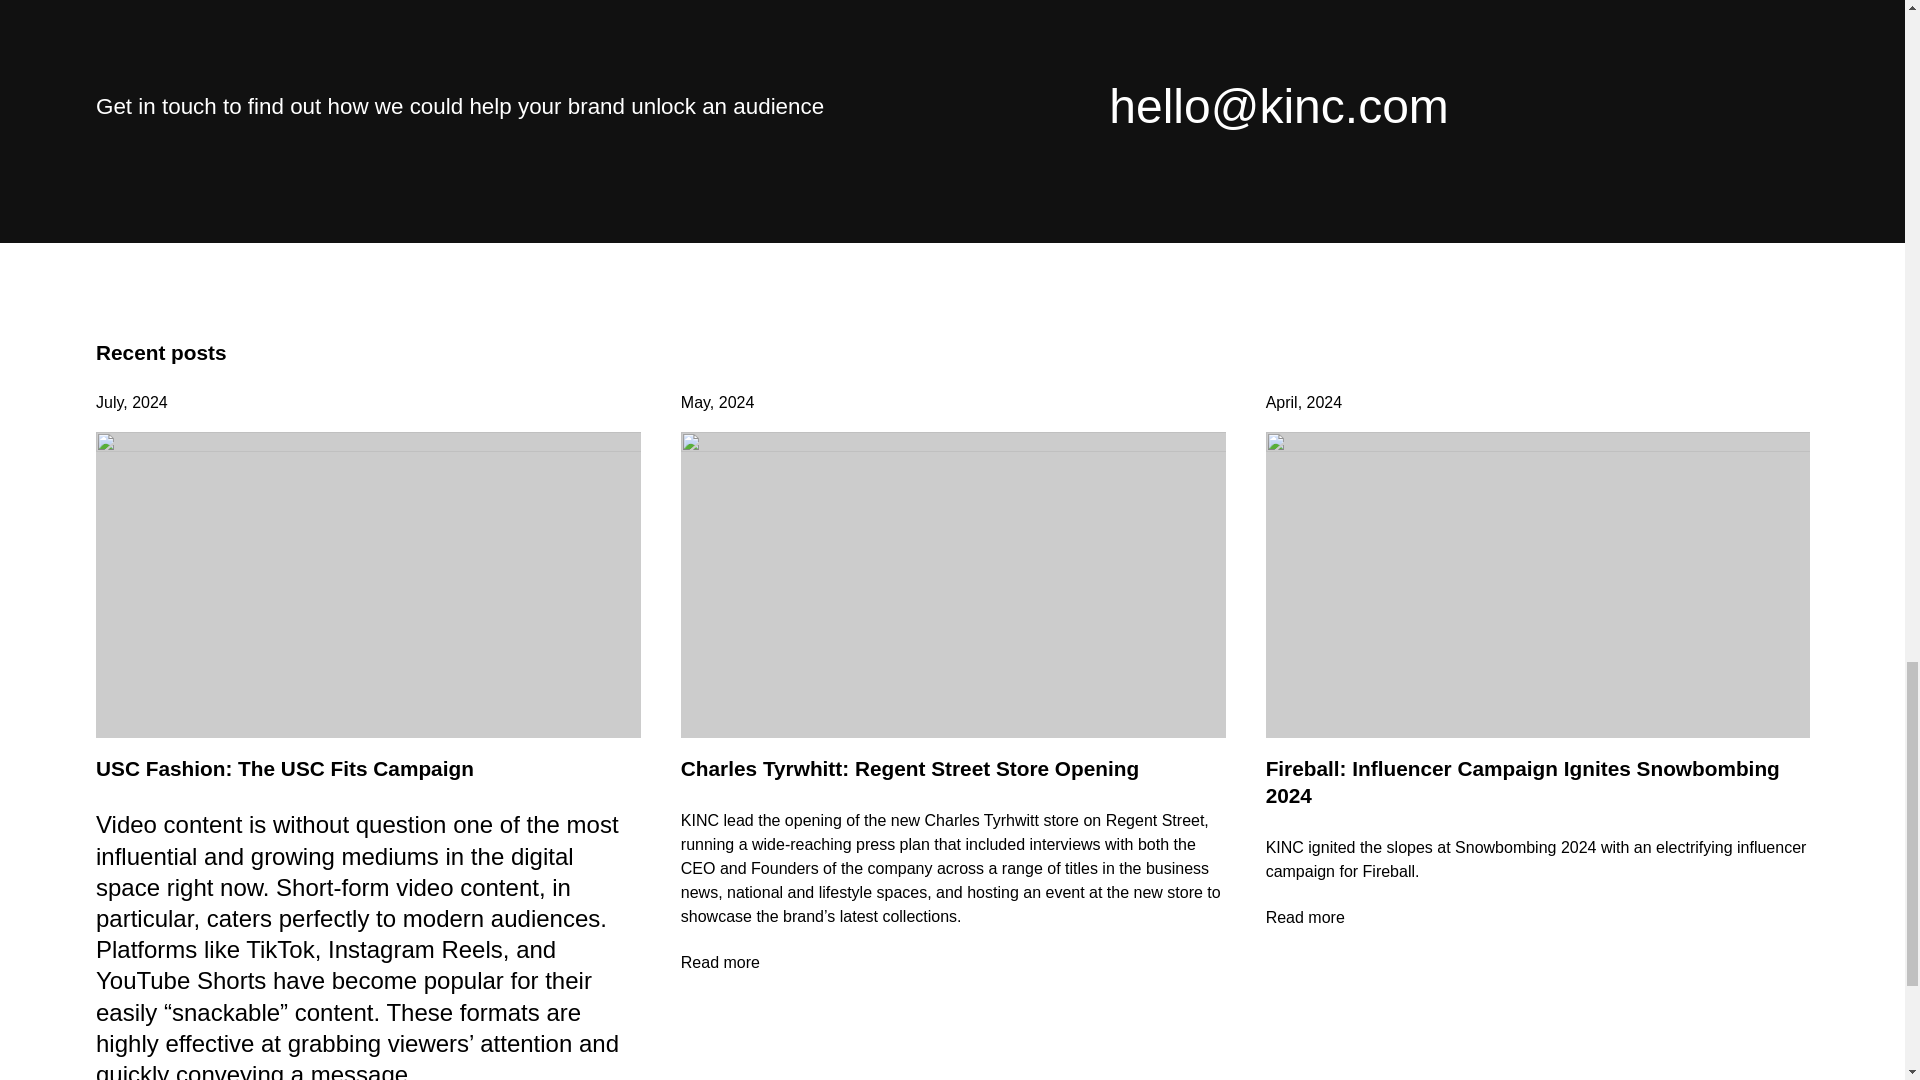 The image size is (1920, 1080). What do you see at coordinates (736, 402) in the screenshot?
I see `2024` at bounding box center [736, 402].